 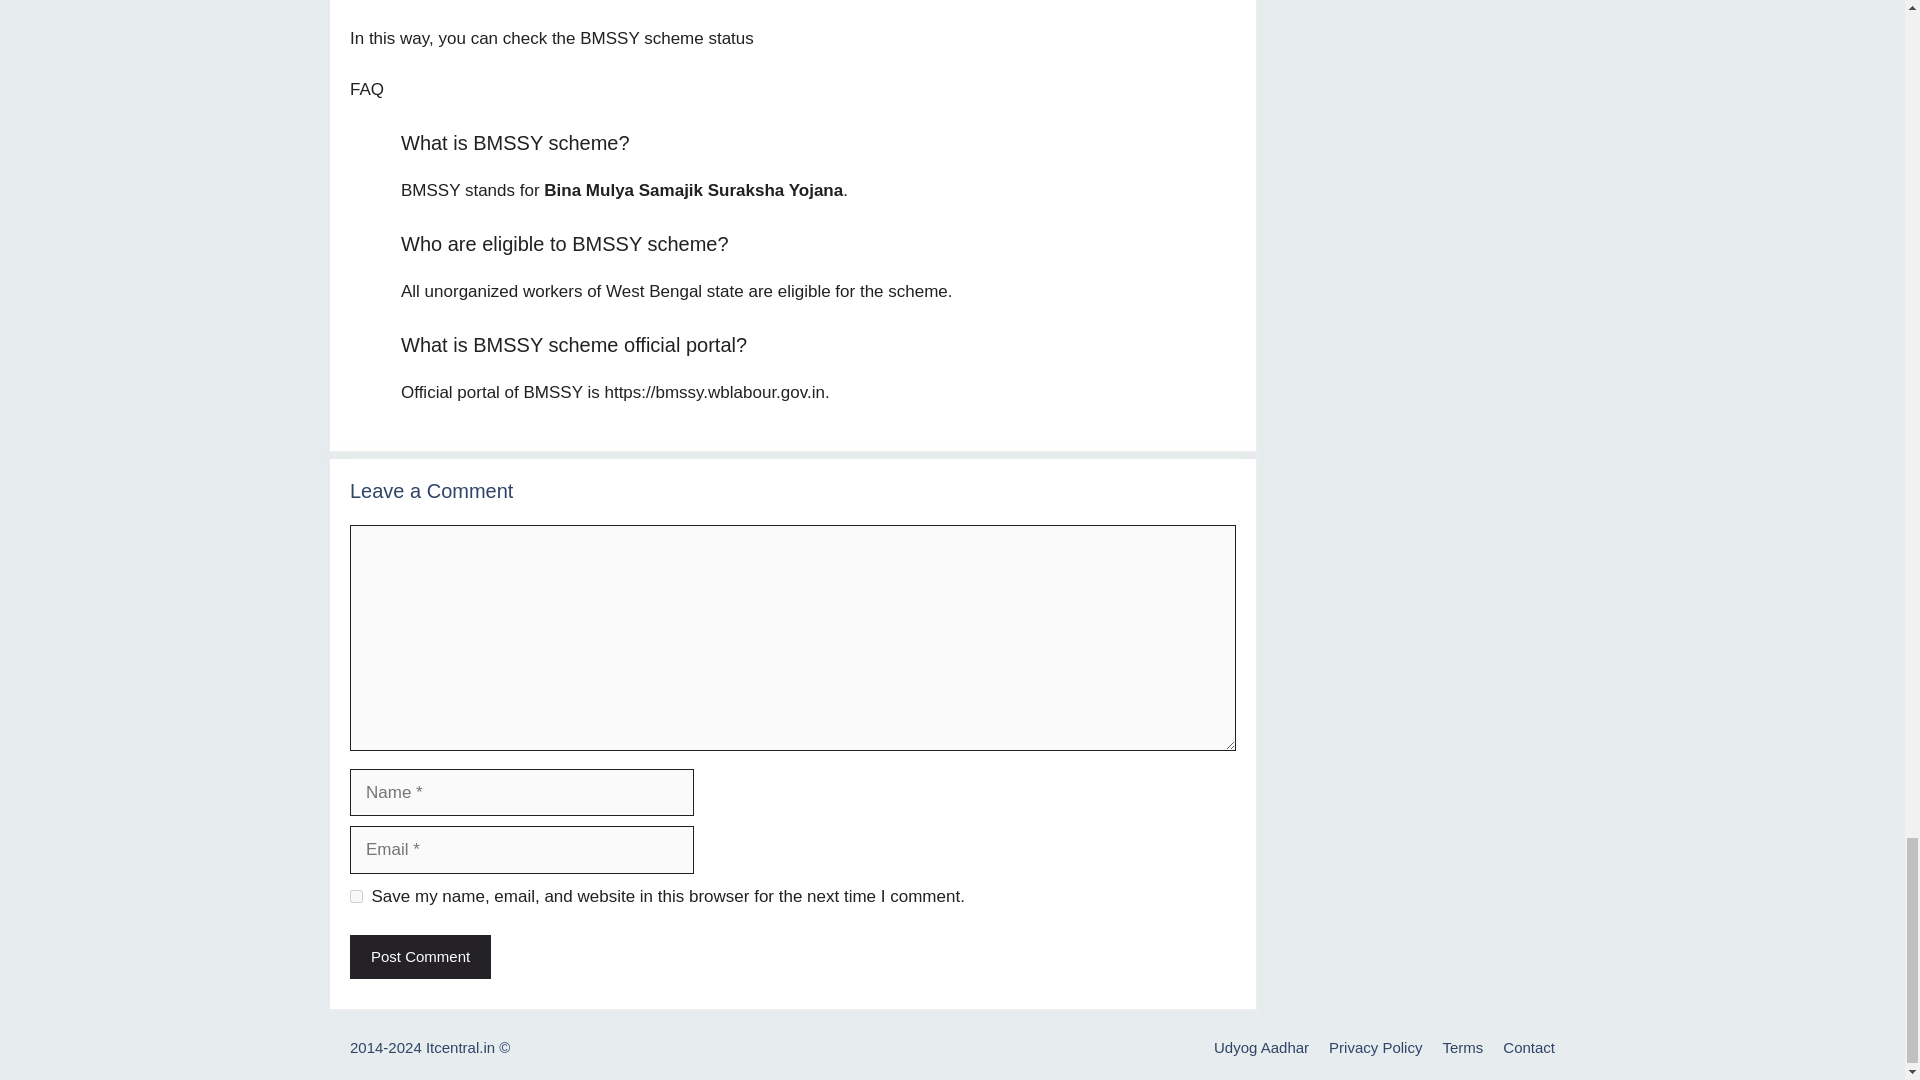 I want to click on yes, so click(x=356, y=896).